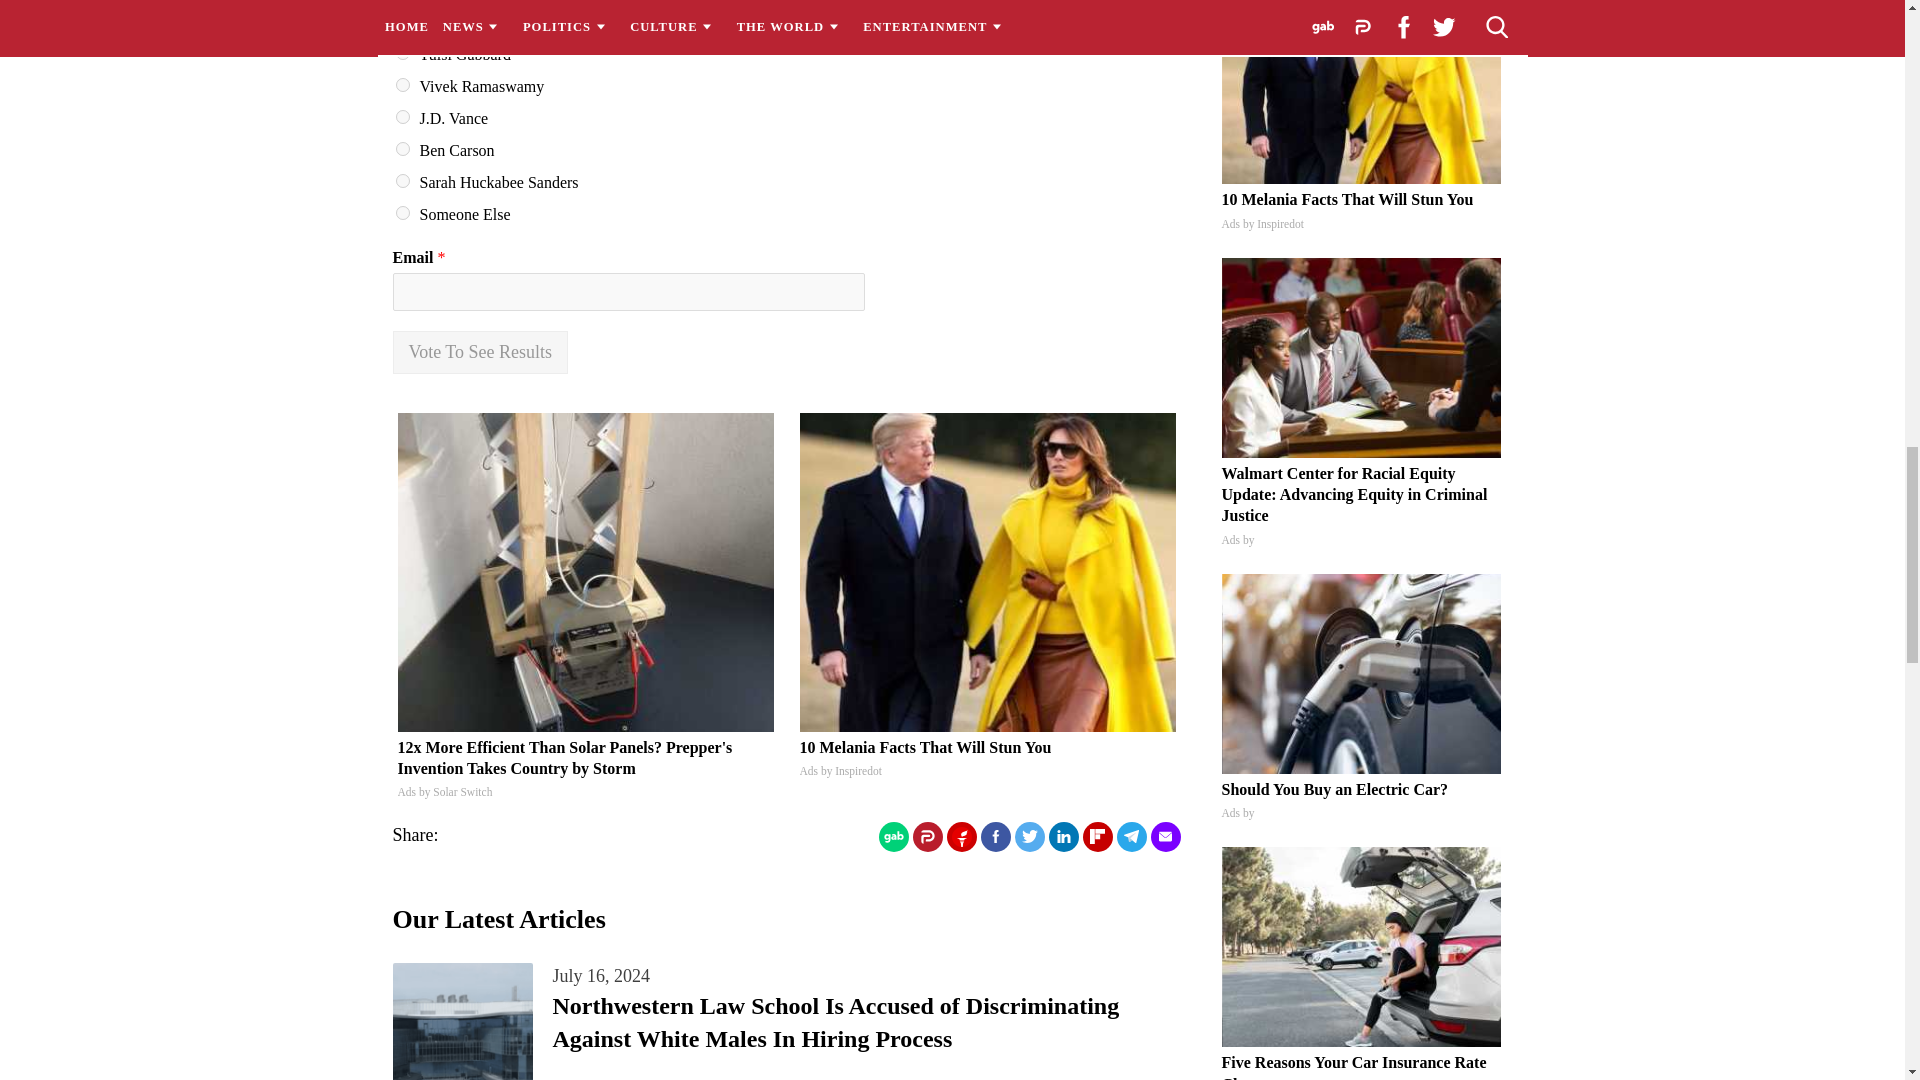  I want to click on Sarah Huckabee Sanders, so click(402, 180).